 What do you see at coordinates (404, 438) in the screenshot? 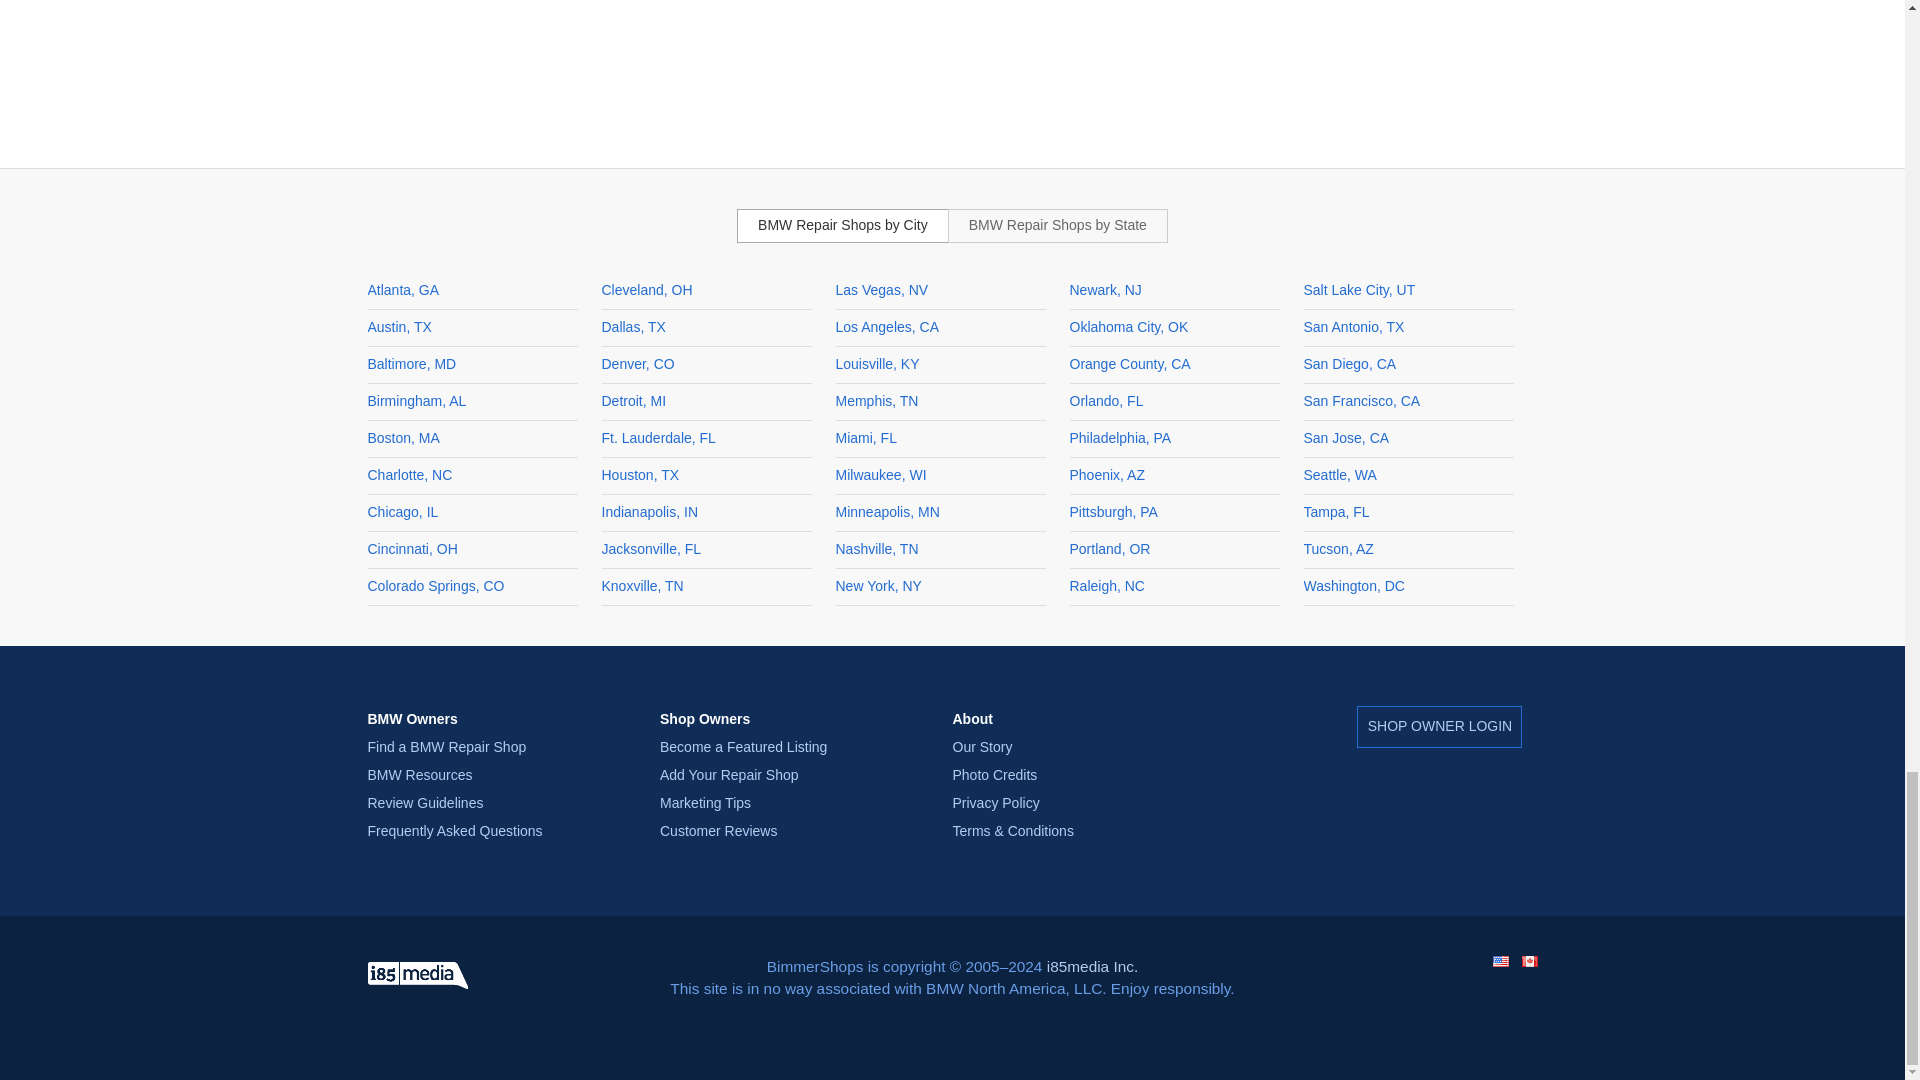
I see `Boston, MA` at bounding box center [404, 438].